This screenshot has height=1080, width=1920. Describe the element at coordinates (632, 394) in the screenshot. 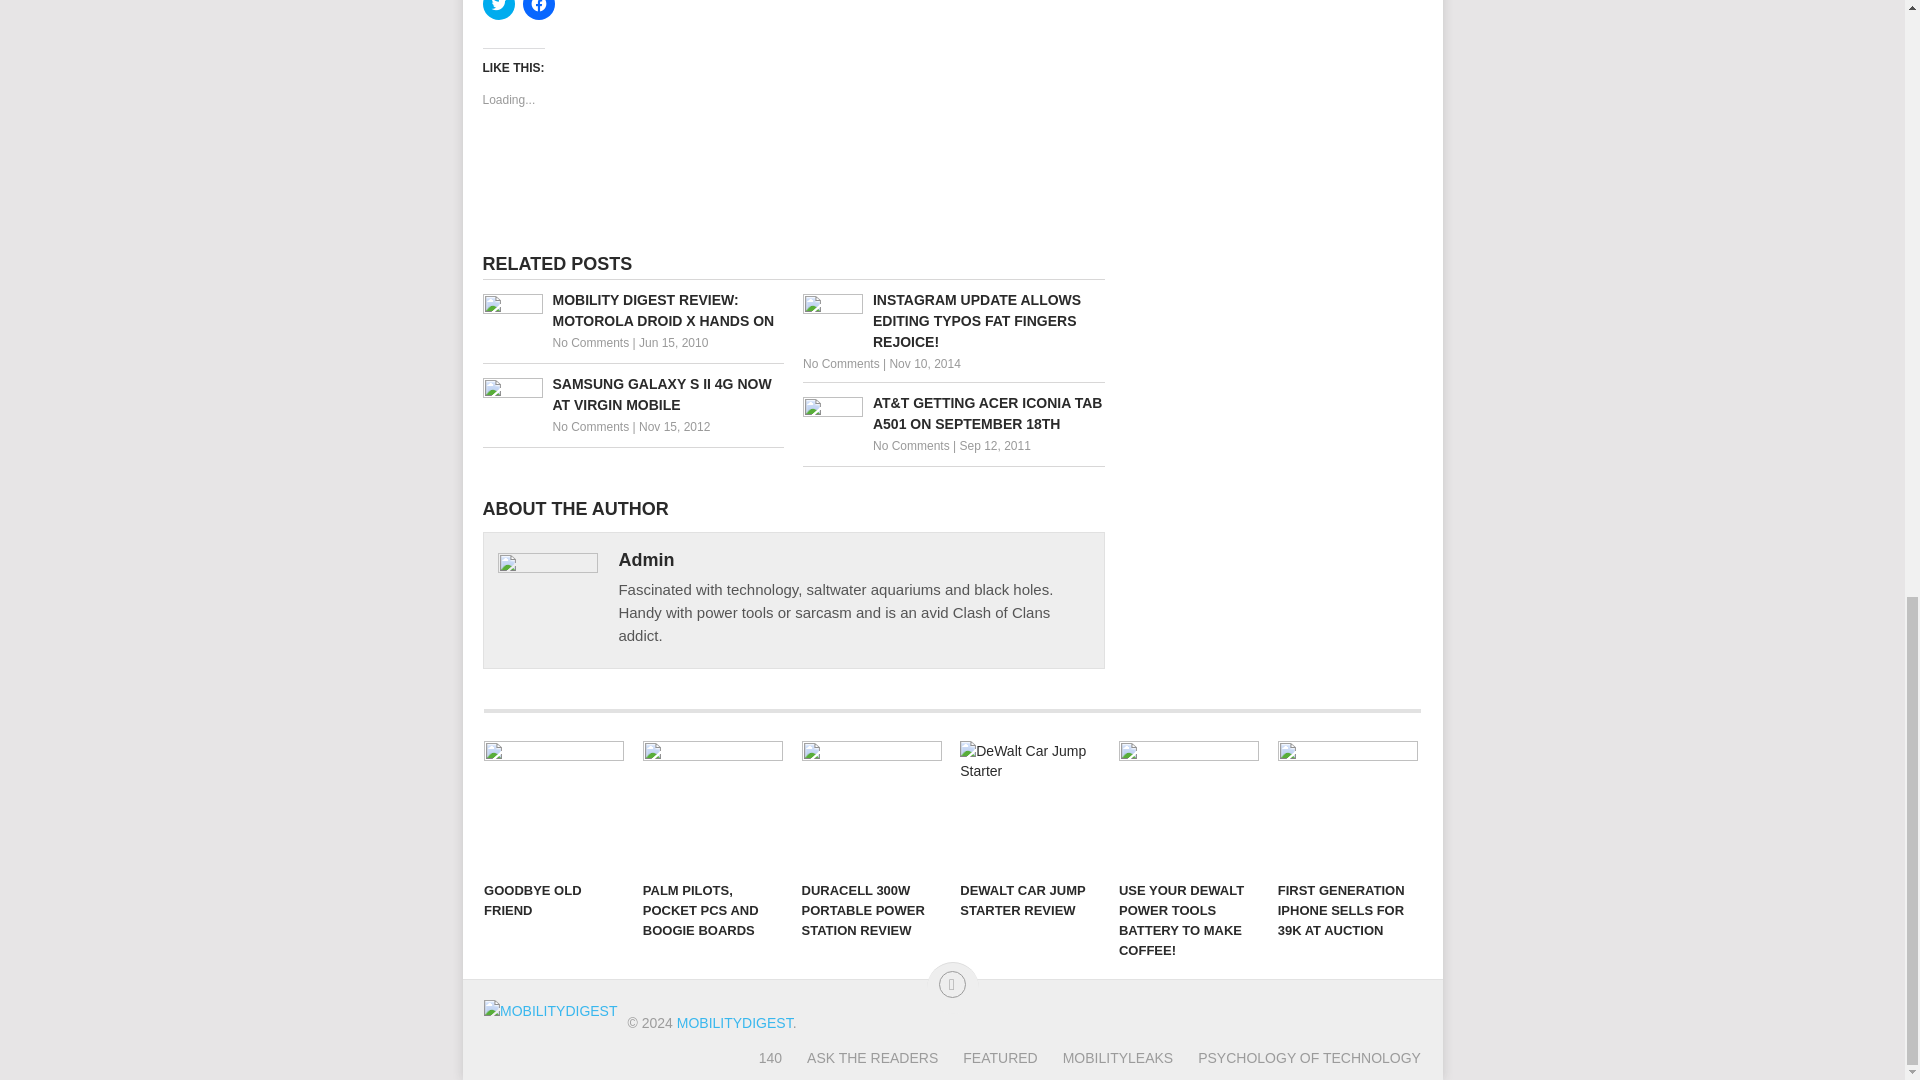

I see `Samsung Galaxy S II 4G Now at Virgin Mobile` at that location.